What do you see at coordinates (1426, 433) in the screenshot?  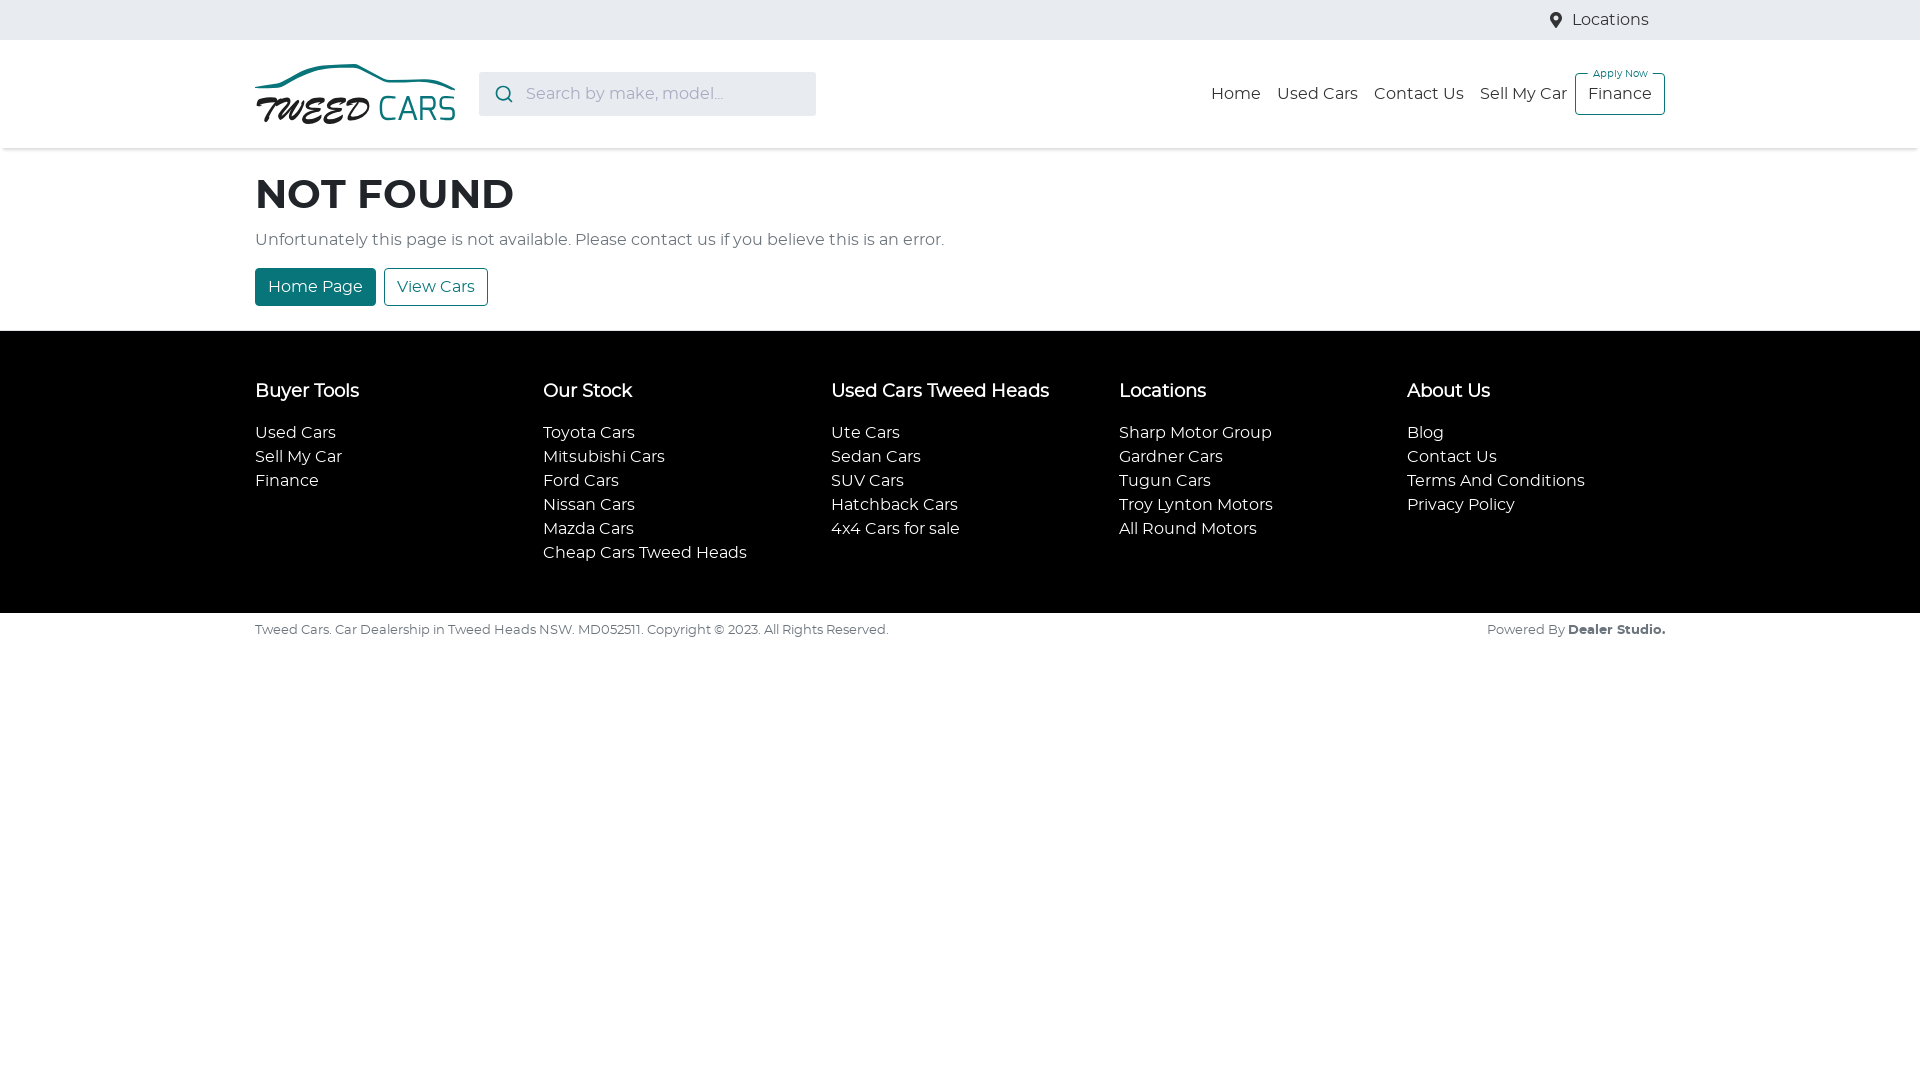 I see `Blog` at bounding box center [1426, 433].